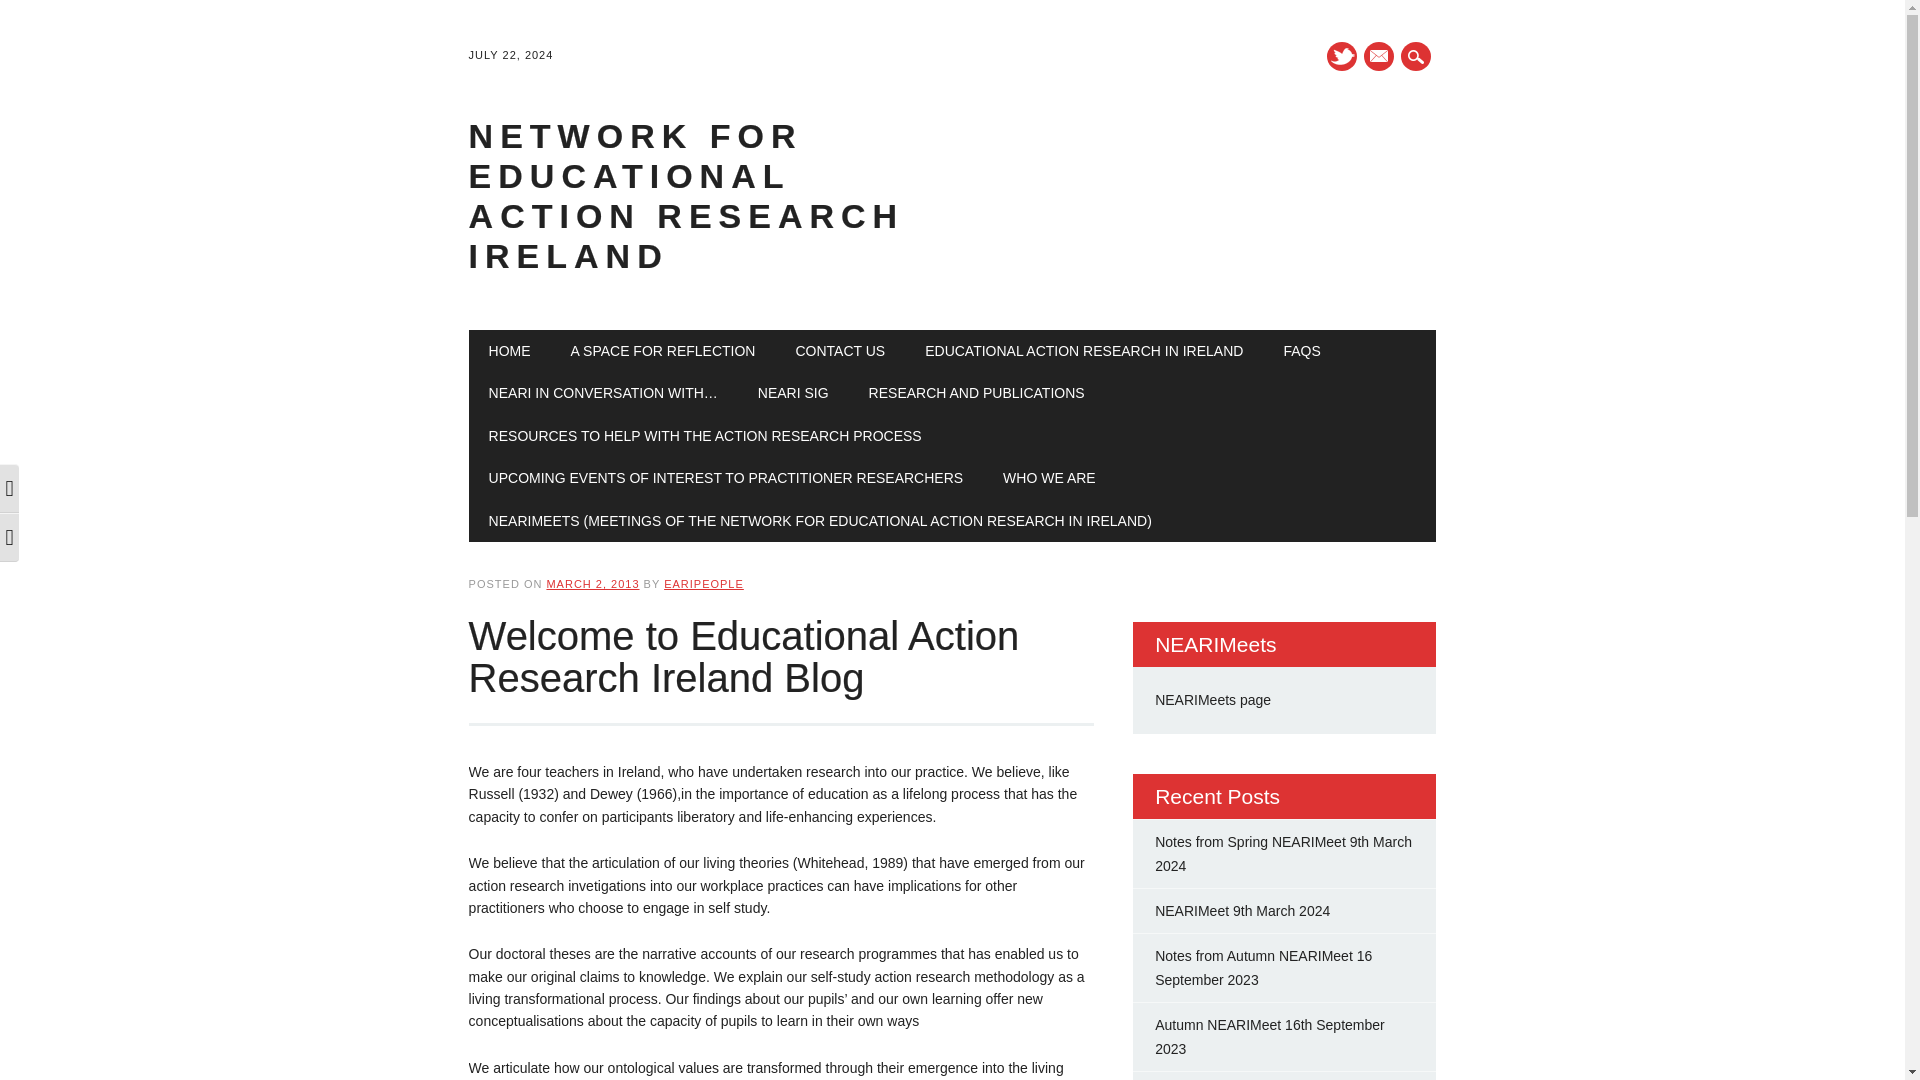 The image size is (1920, 1080). Describe the element at coordinates (1049, 477) in the screenshot. I see `WHO WE ARE` at that location.